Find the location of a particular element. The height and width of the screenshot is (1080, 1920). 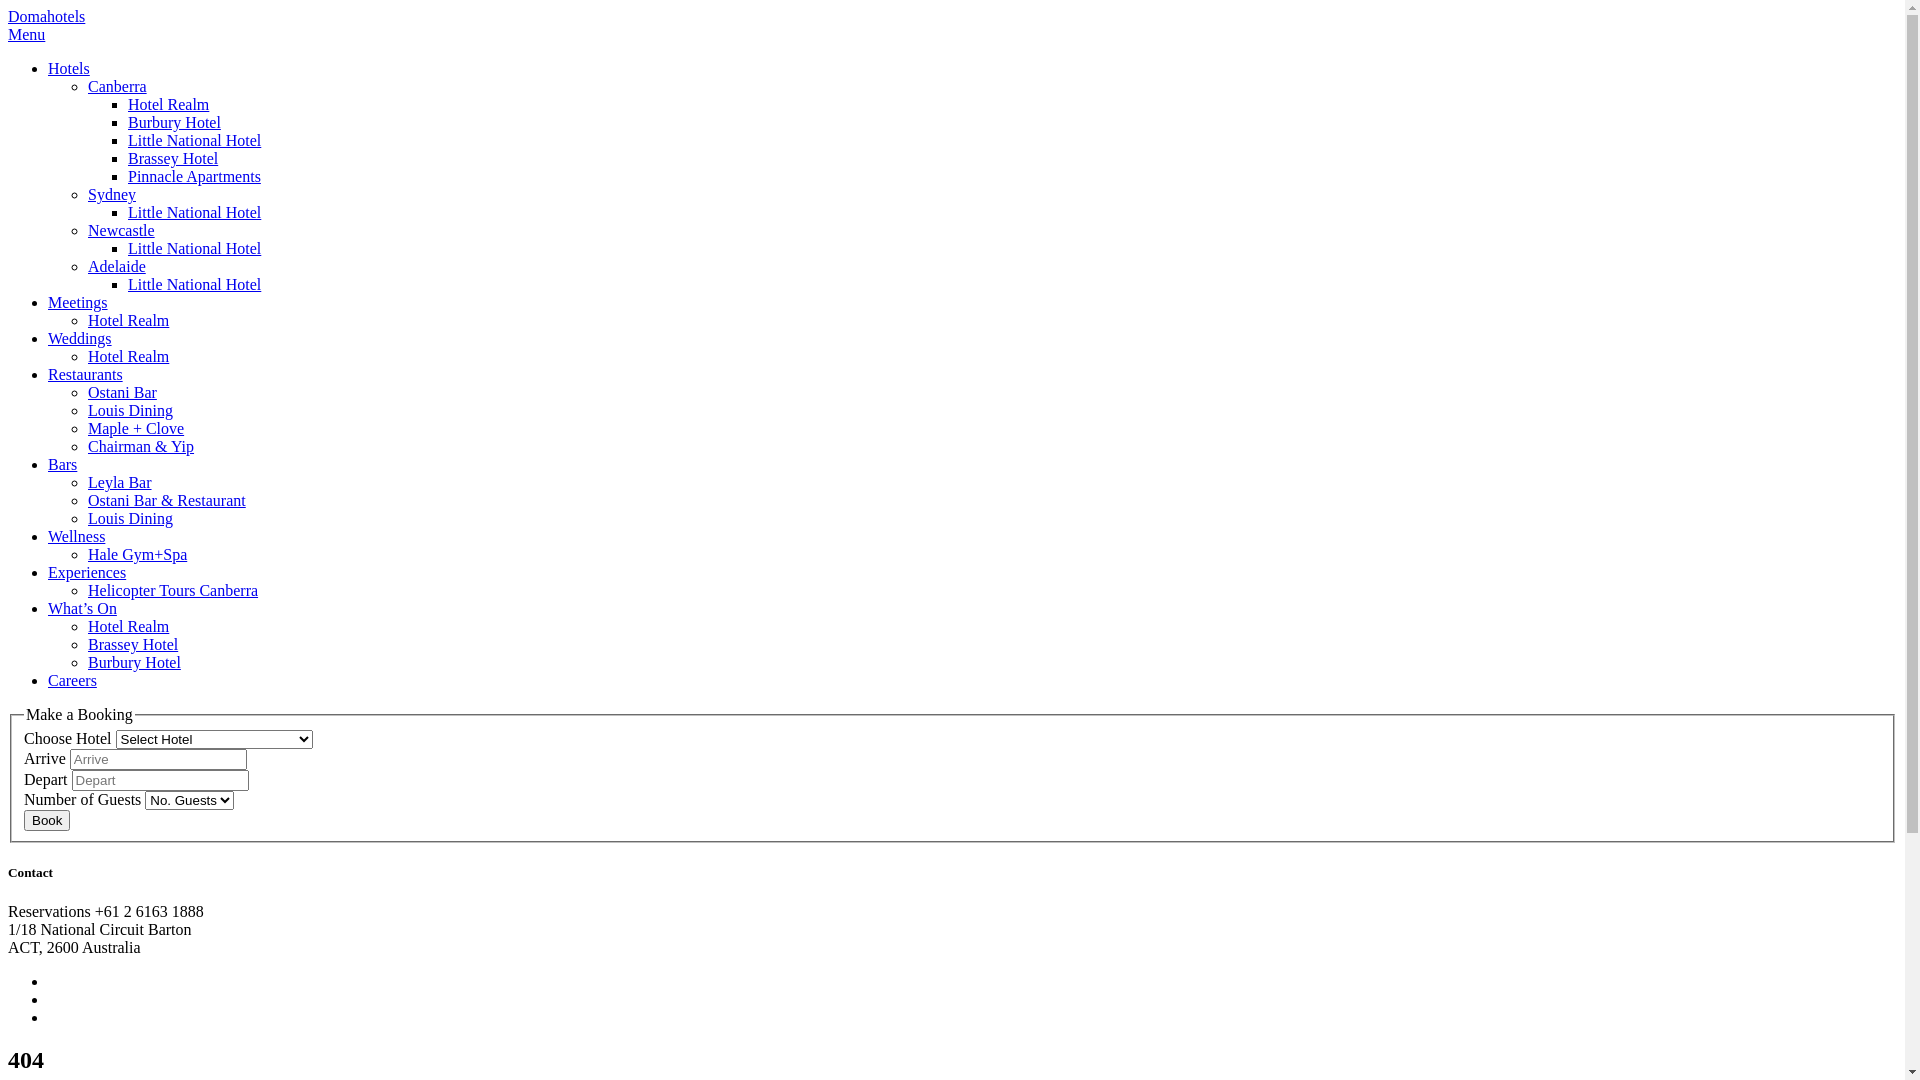

Hotel Realm is located at coordinates (128, 320).